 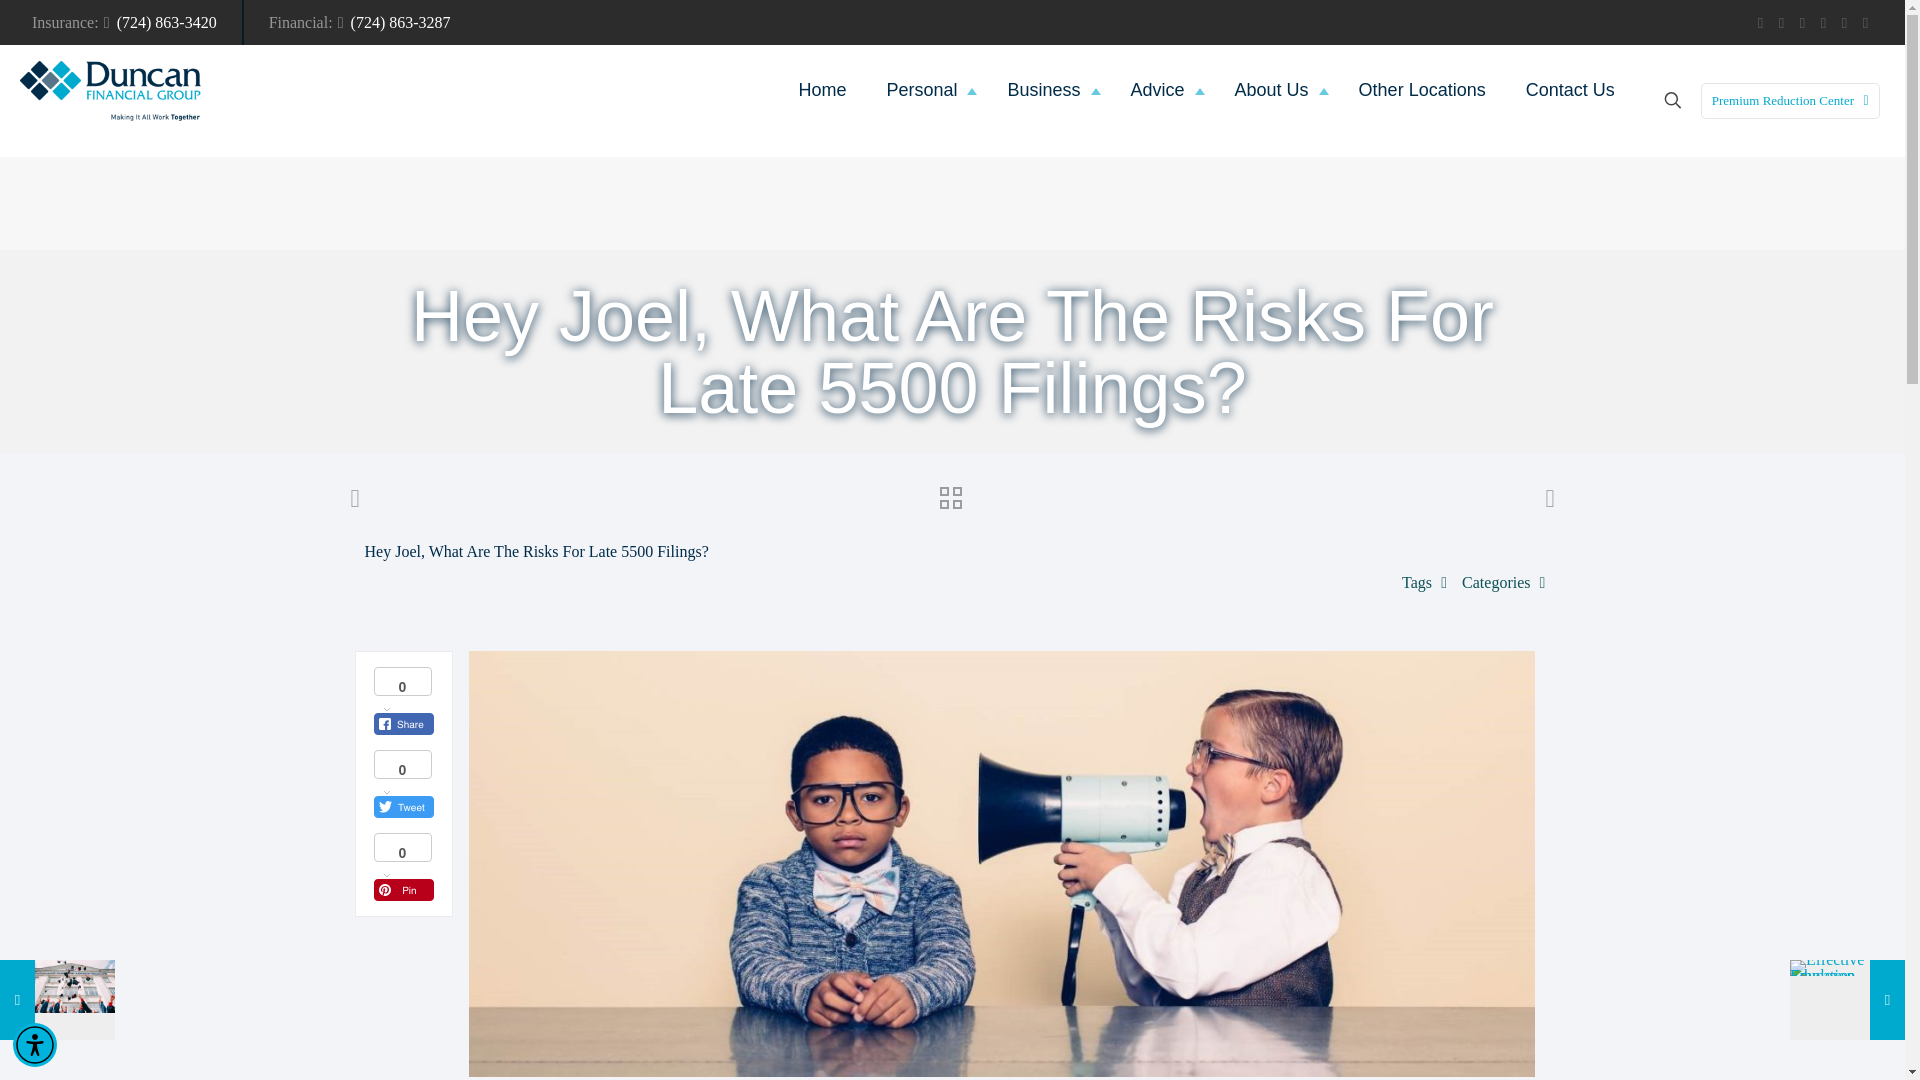 What do you see at coordinates (110, 90) in the screenshot?
I see `Duncan Financial Group` at bounding box center [110, 90].